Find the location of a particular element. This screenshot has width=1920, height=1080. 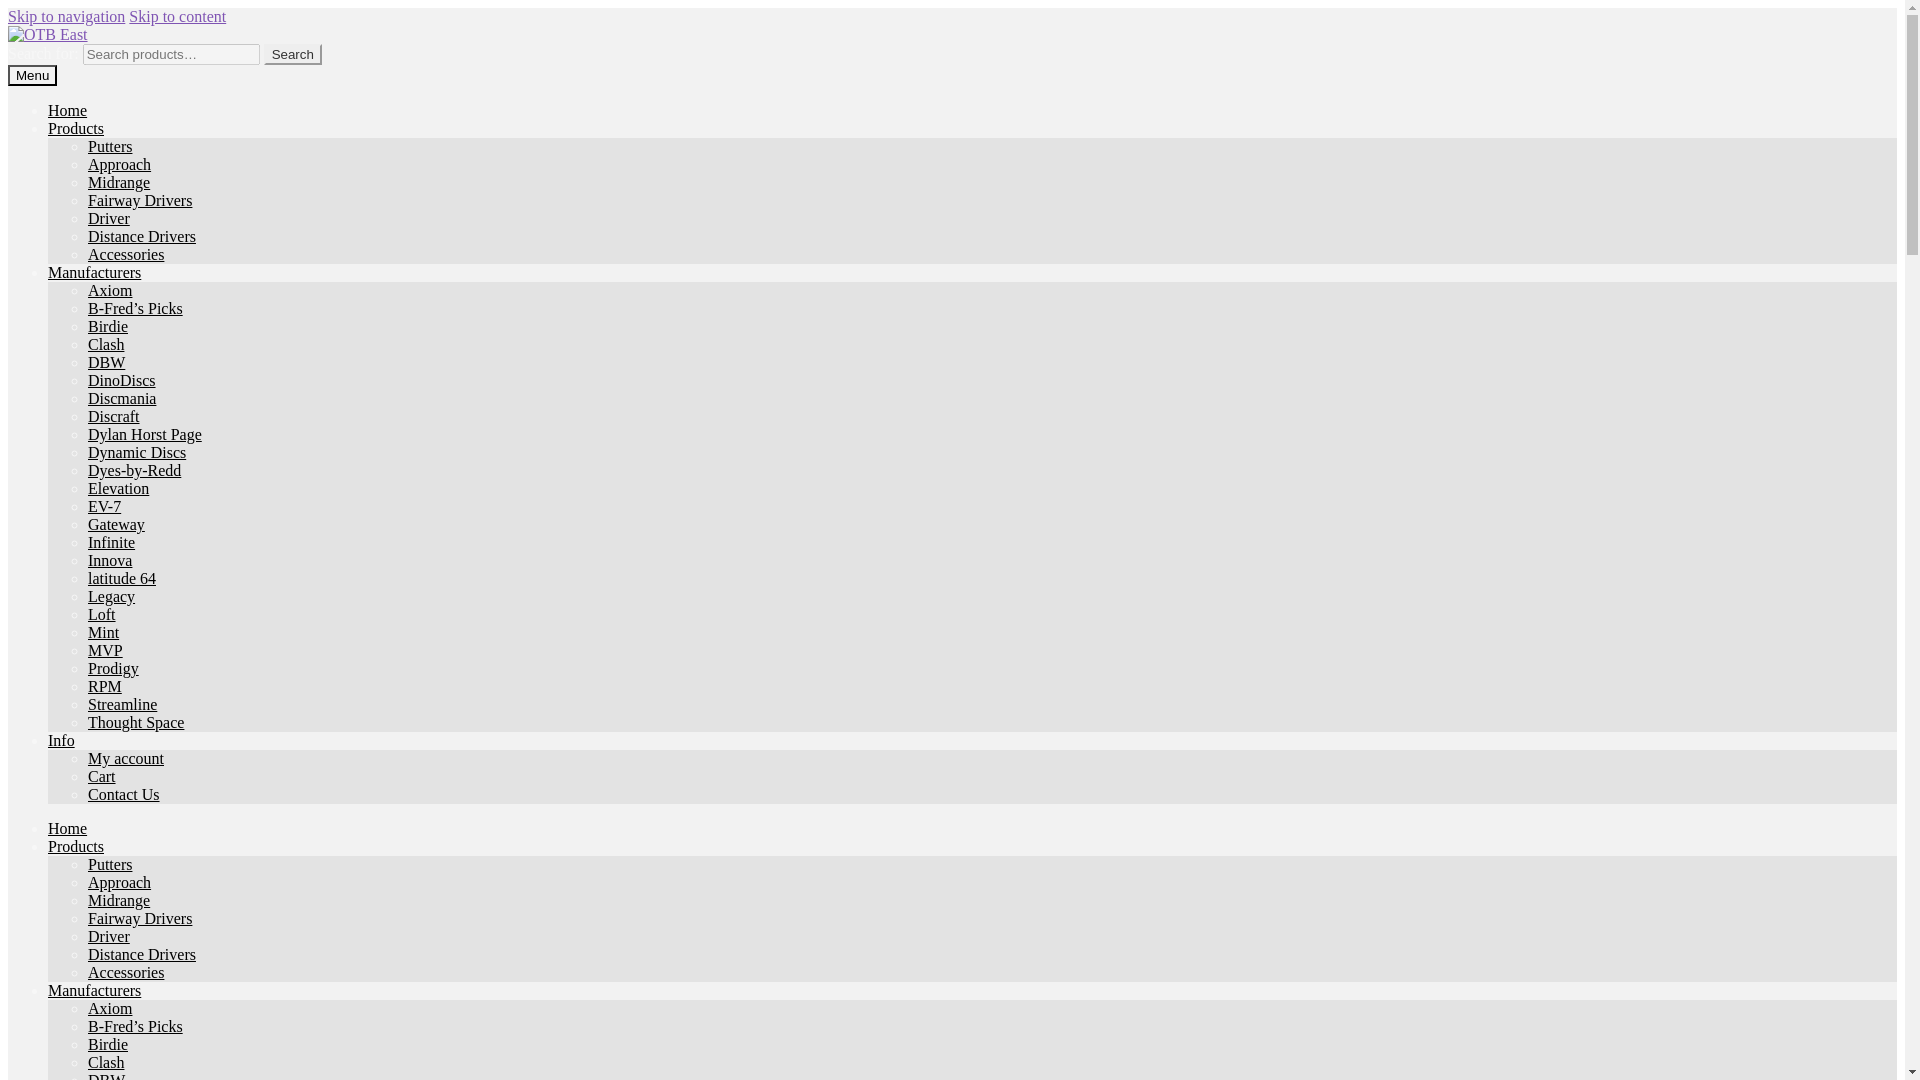

Fairway Drivers is located at coordinates (140, 200).